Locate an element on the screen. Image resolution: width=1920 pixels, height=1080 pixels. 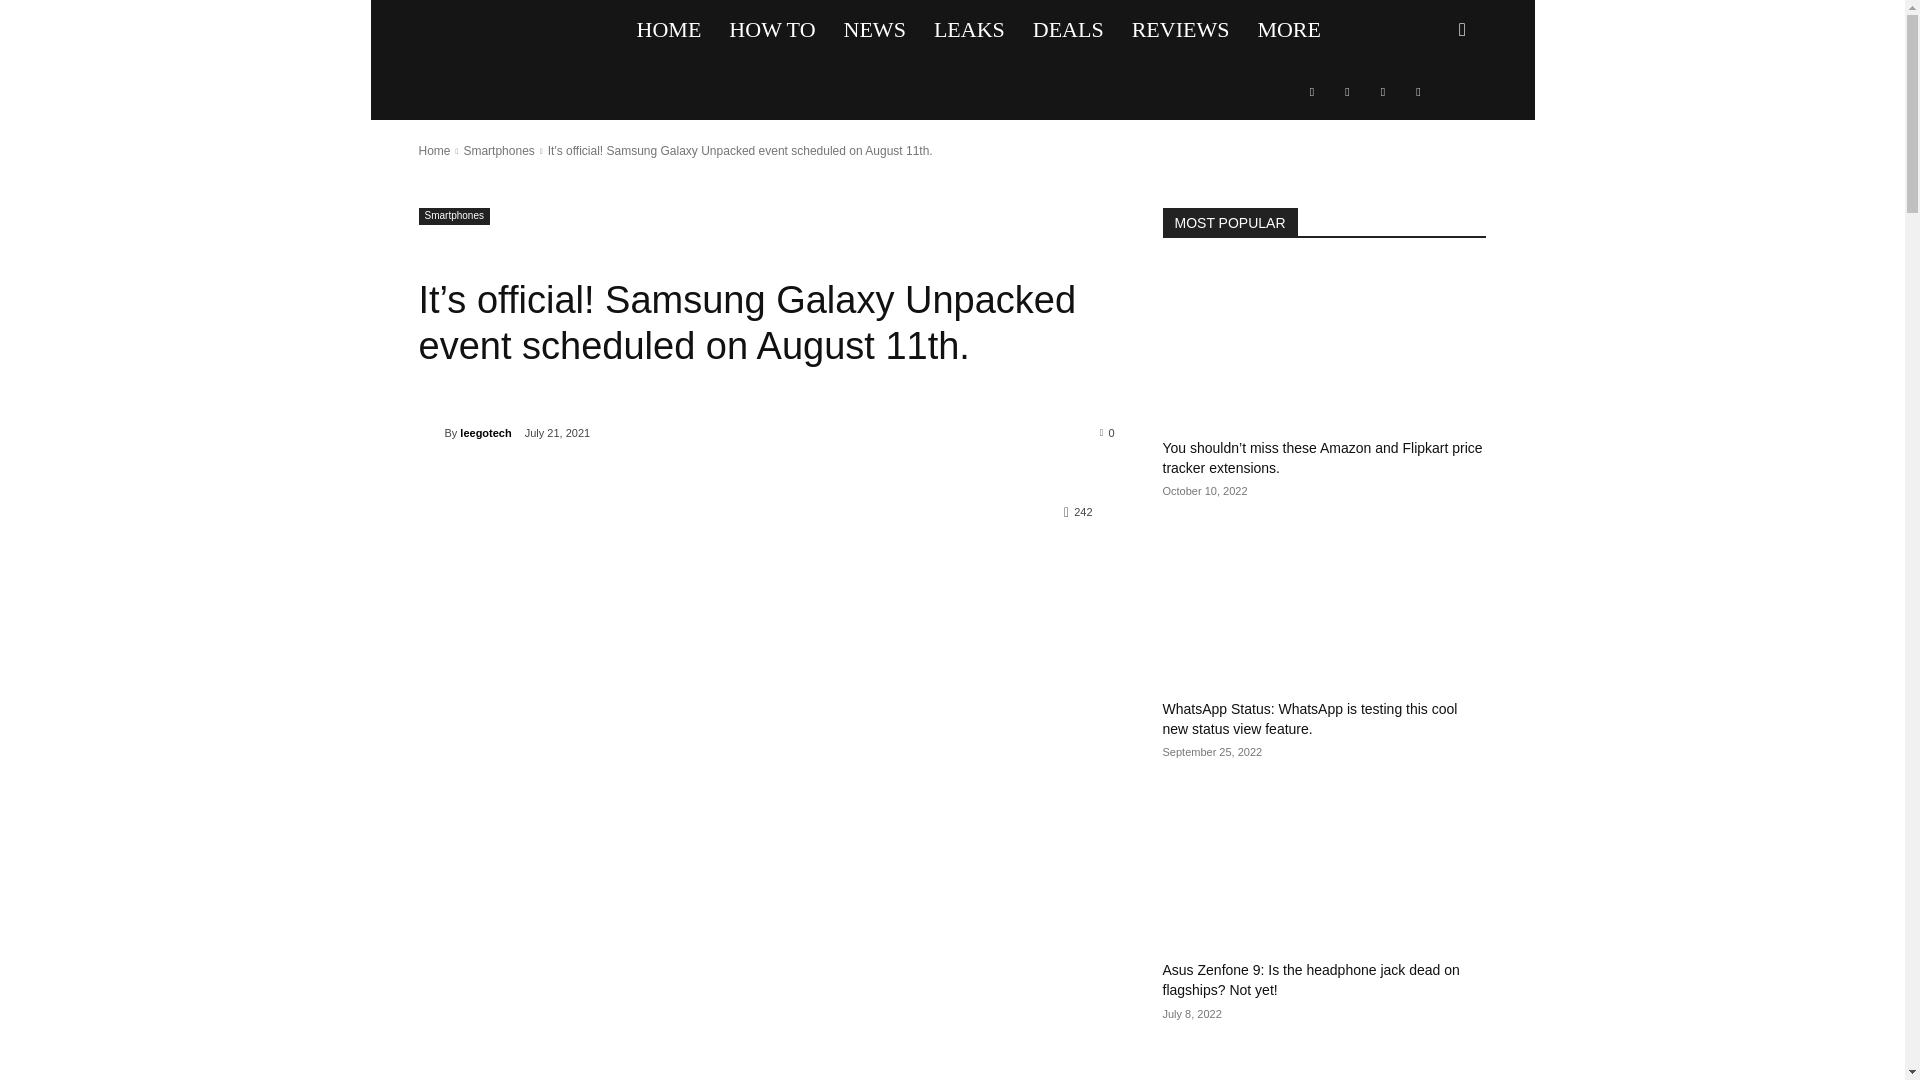
HOME is located at coordinates (669, 30).